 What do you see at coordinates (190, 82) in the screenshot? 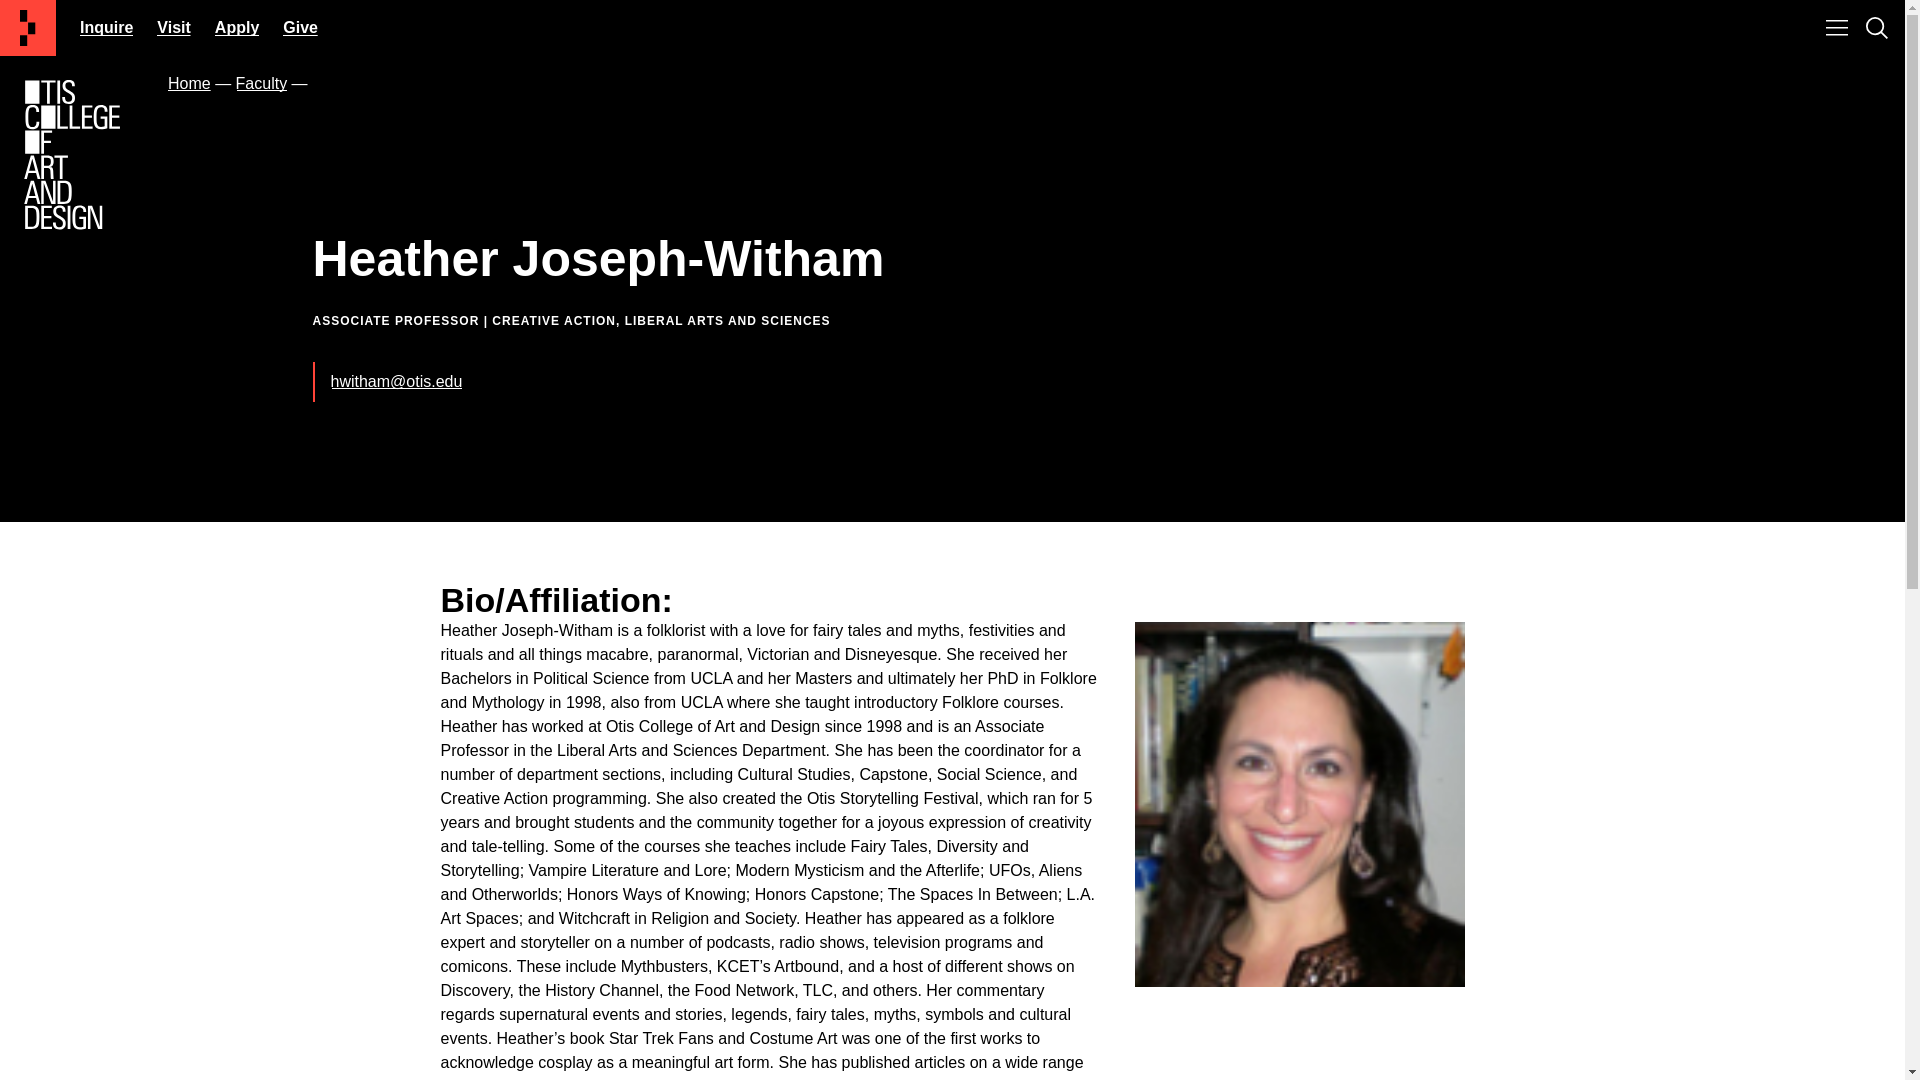
I see `Home` at bounding box center [190, 82].